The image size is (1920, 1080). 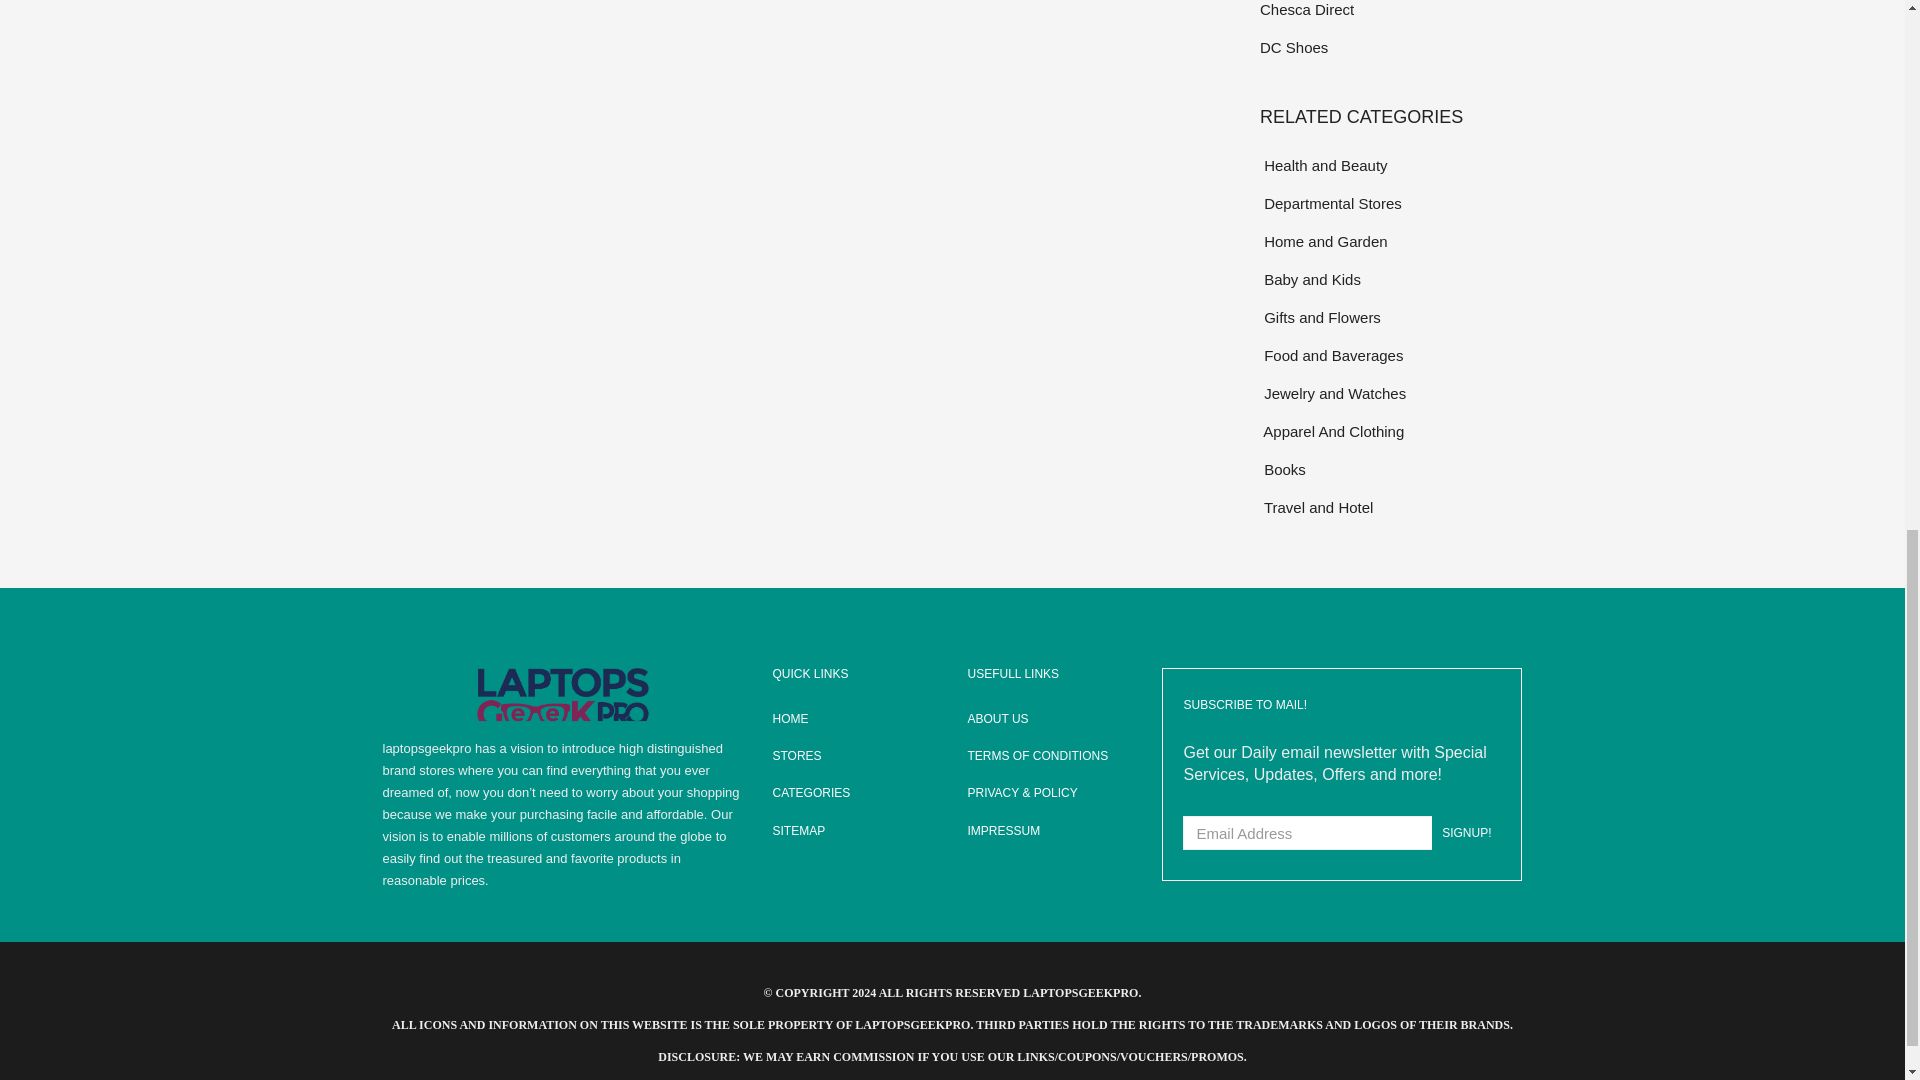 What do you see at coordinates (1390, 394) in the screenshot?
I see ` Jewelry and Watches` at bounding box center [1390, 394].